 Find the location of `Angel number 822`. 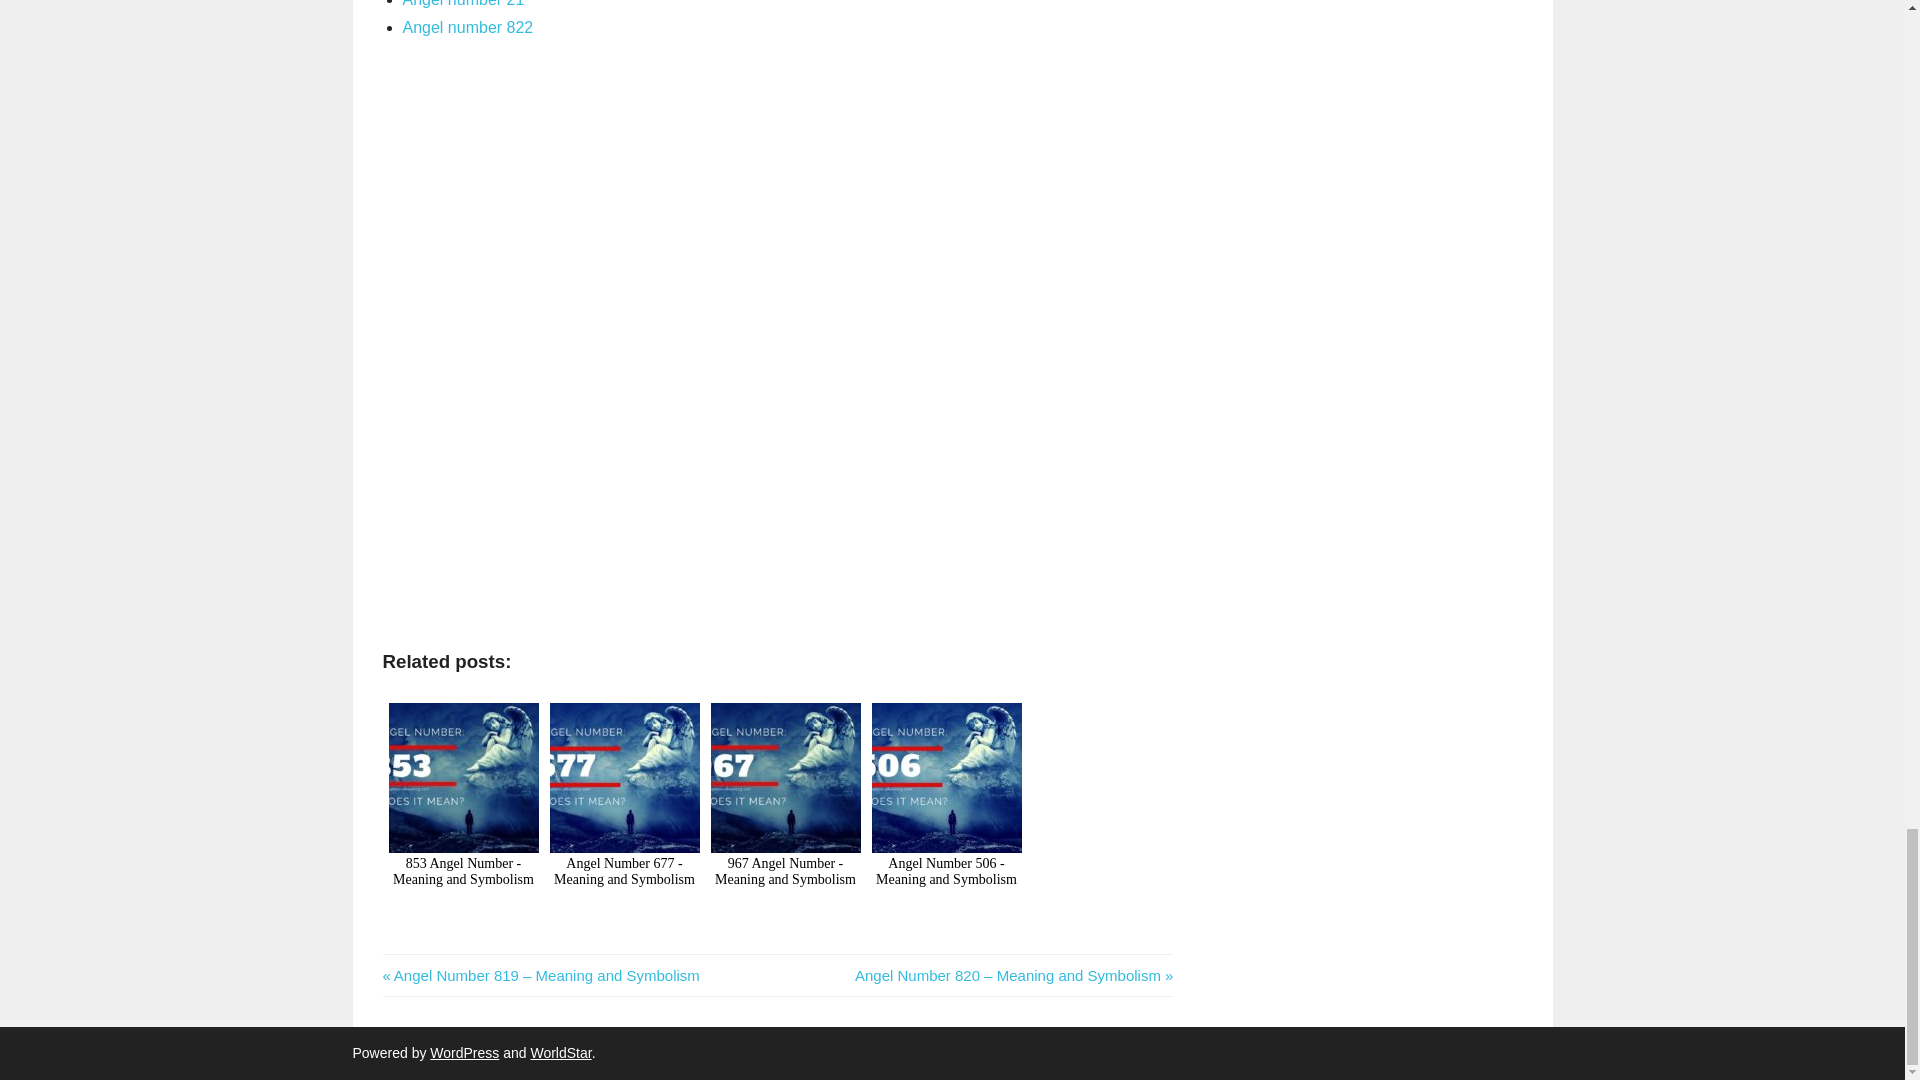

Angel number 822 is located at coordinates (467, 27).